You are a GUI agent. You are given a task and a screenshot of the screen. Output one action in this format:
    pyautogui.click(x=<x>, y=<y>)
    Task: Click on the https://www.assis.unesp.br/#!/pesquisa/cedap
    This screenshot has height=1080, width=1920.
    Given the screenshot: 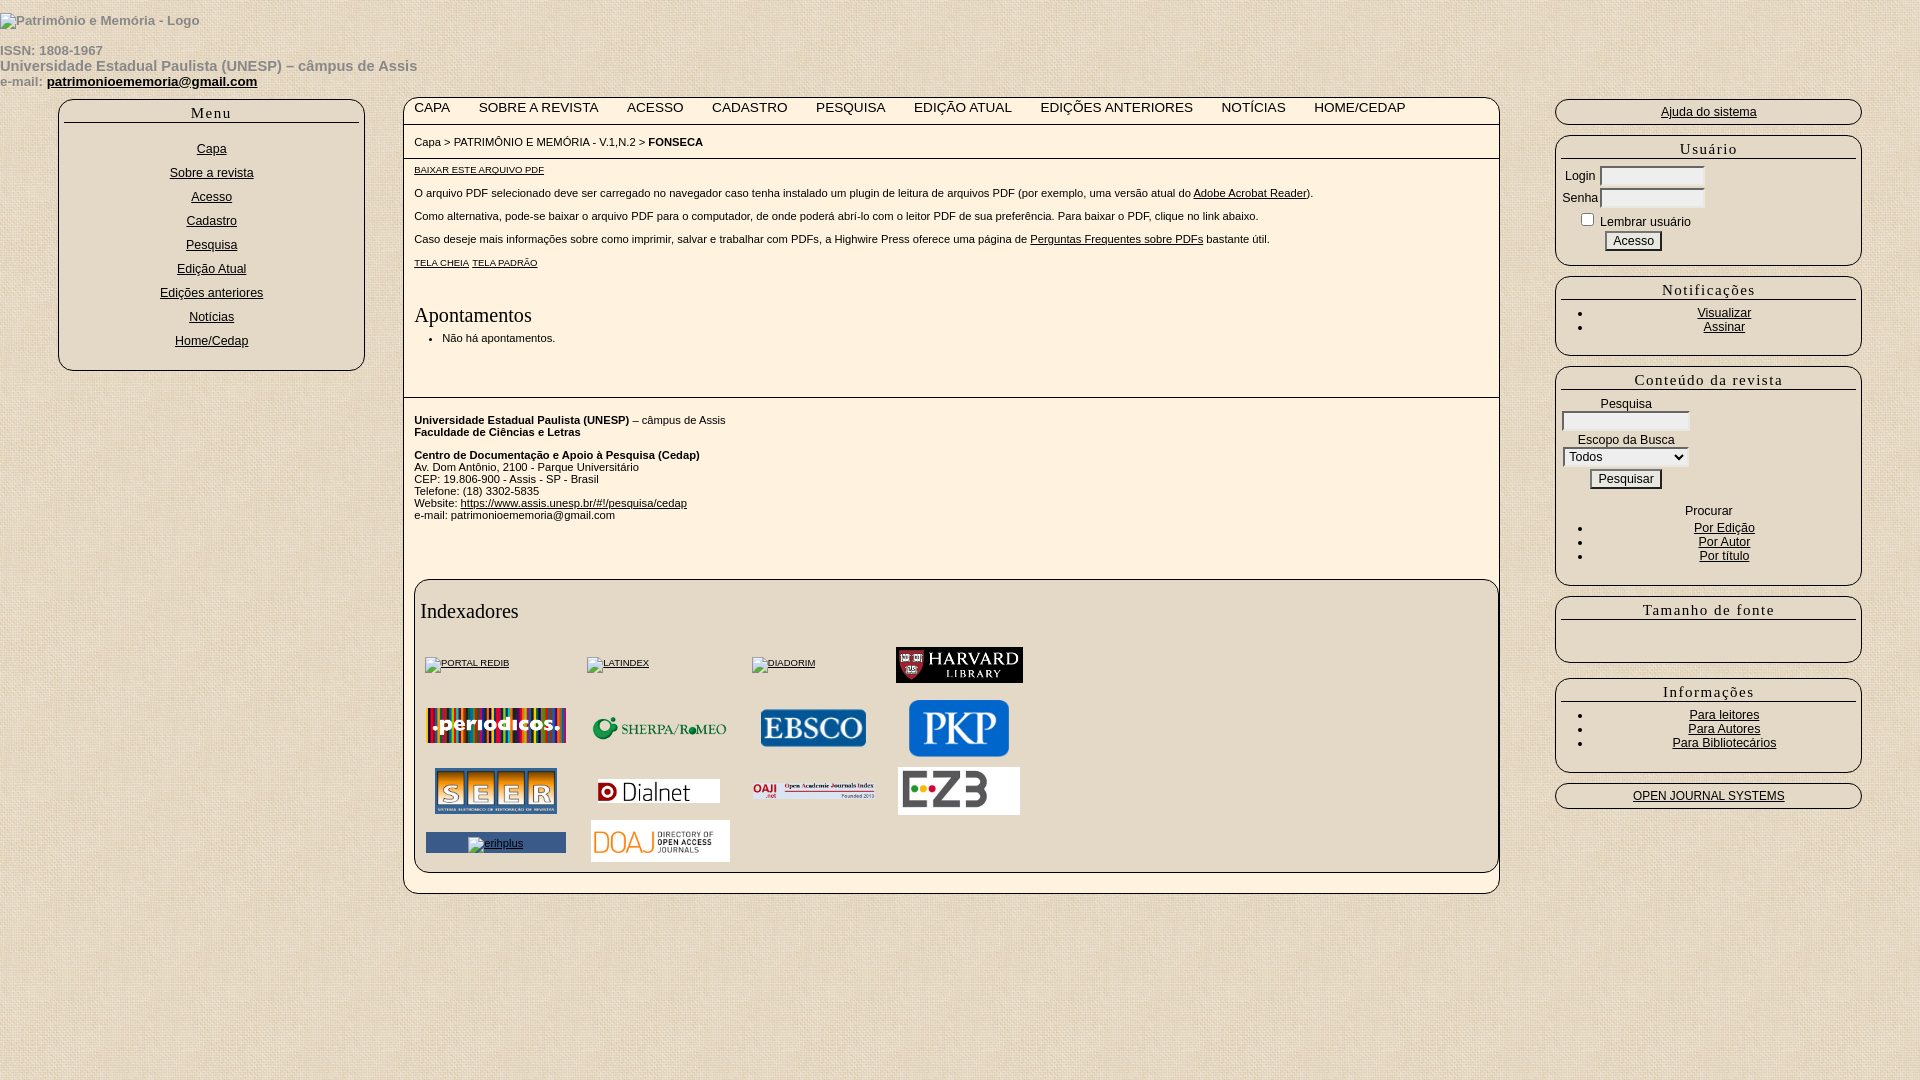 What is the action you would take?
    pyautogui.click(x=574, y=502)
    